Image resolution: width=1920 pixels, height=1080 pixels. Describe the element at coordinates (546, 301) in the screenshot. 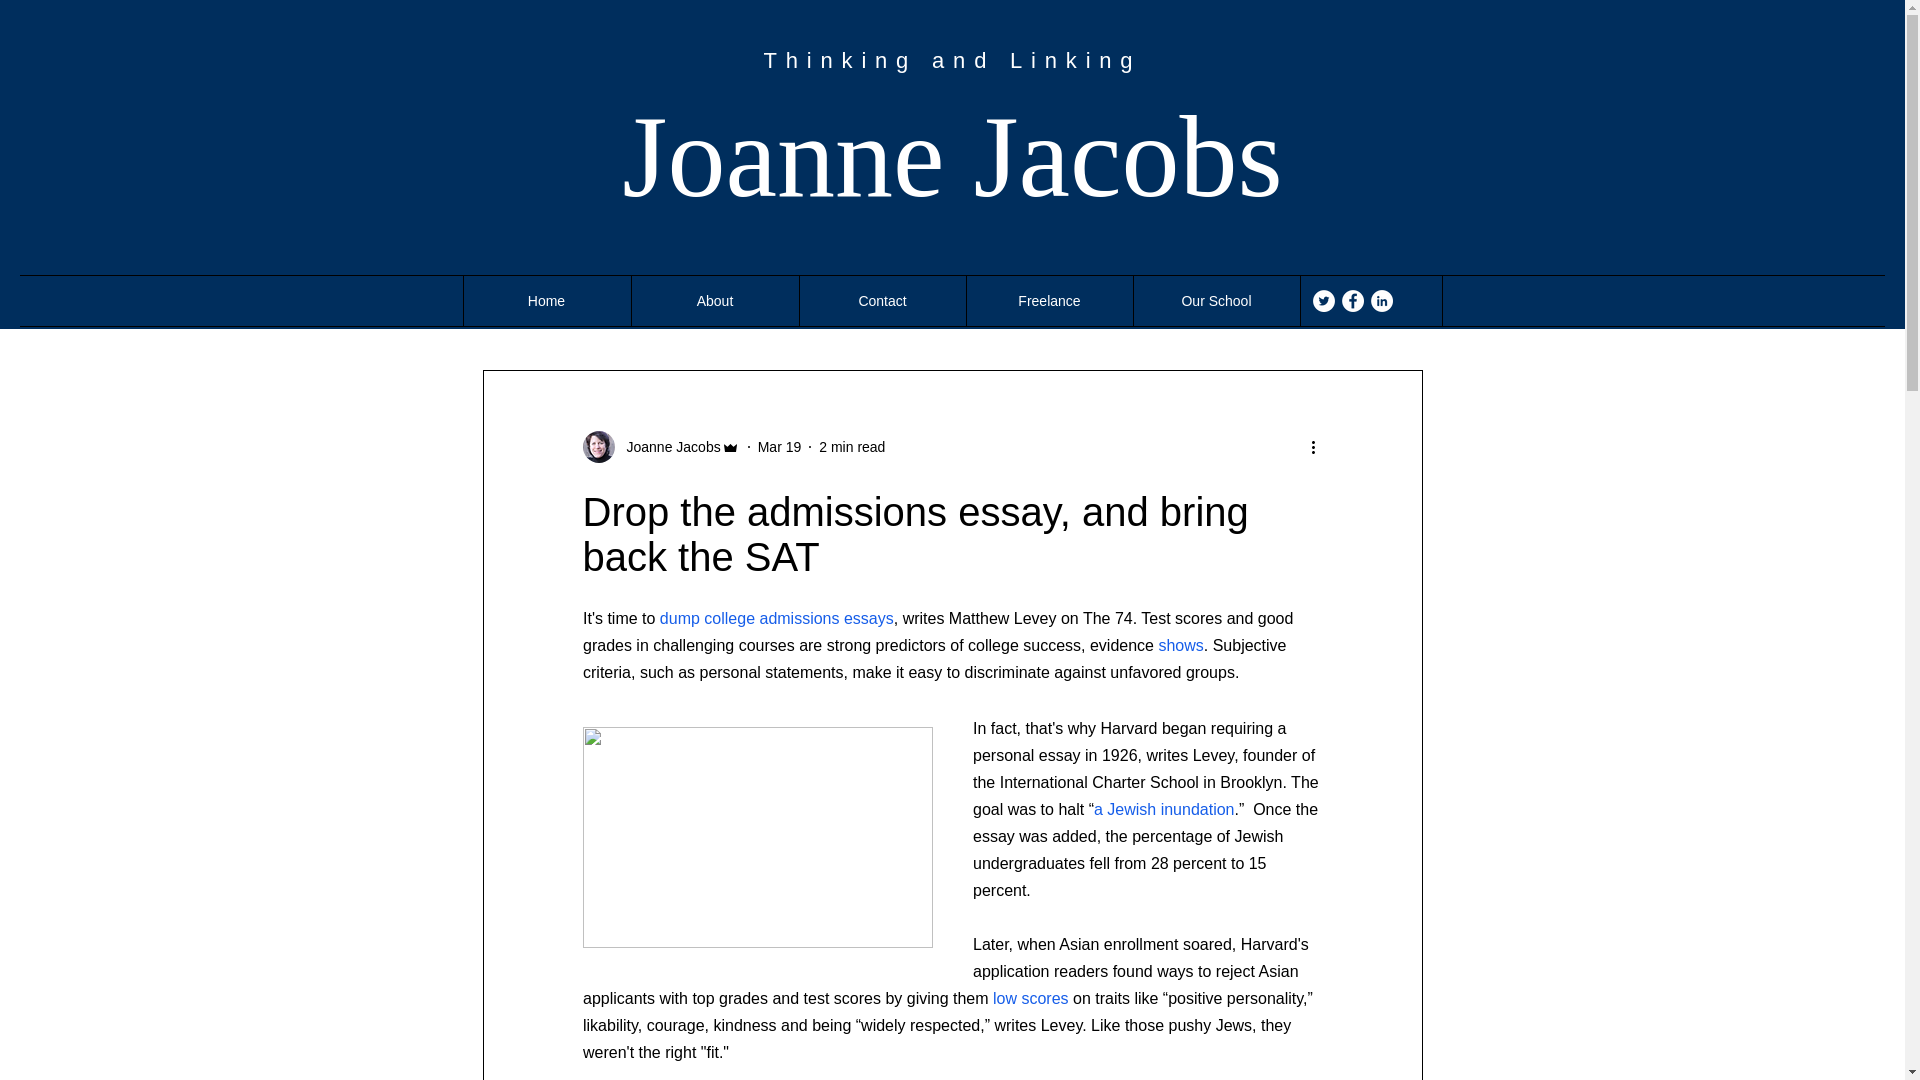

I see `Home` at that location.